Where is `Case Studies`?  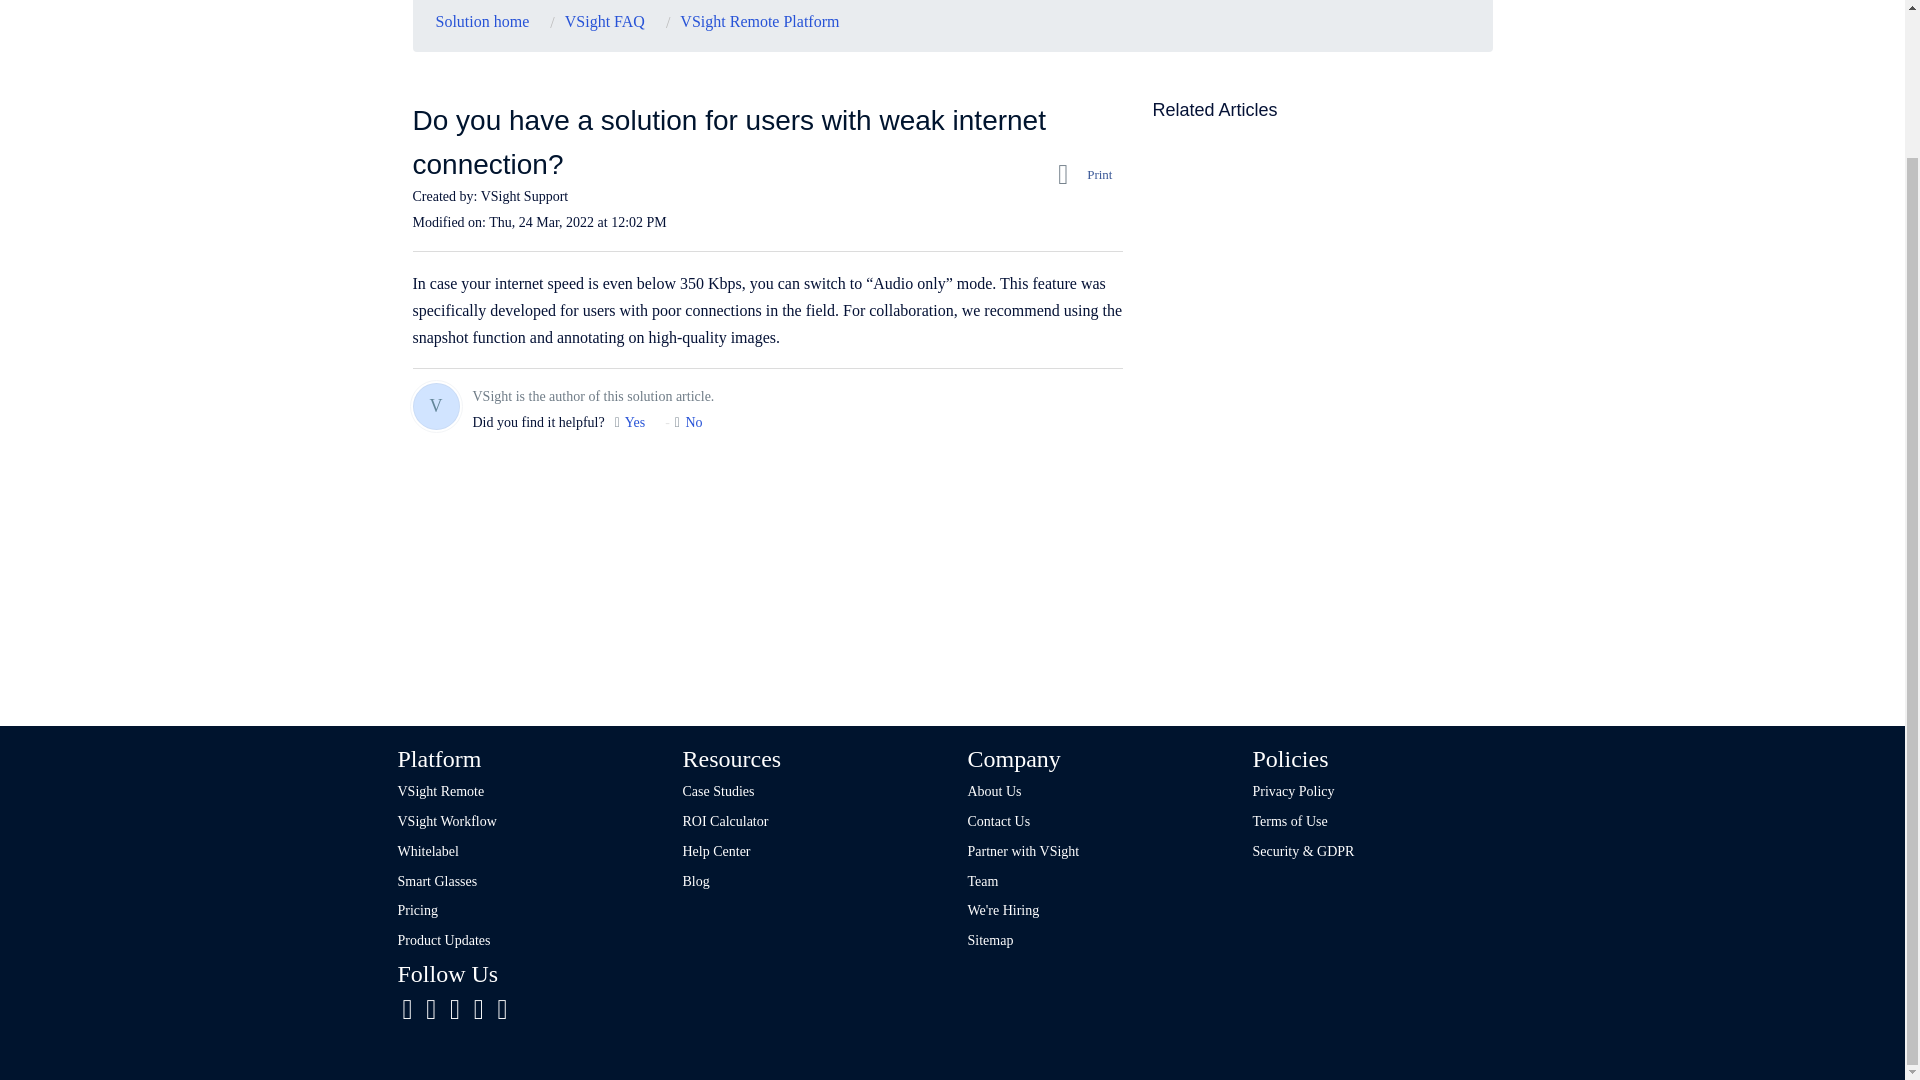 Case Studies is located at coordinates (718, 792).